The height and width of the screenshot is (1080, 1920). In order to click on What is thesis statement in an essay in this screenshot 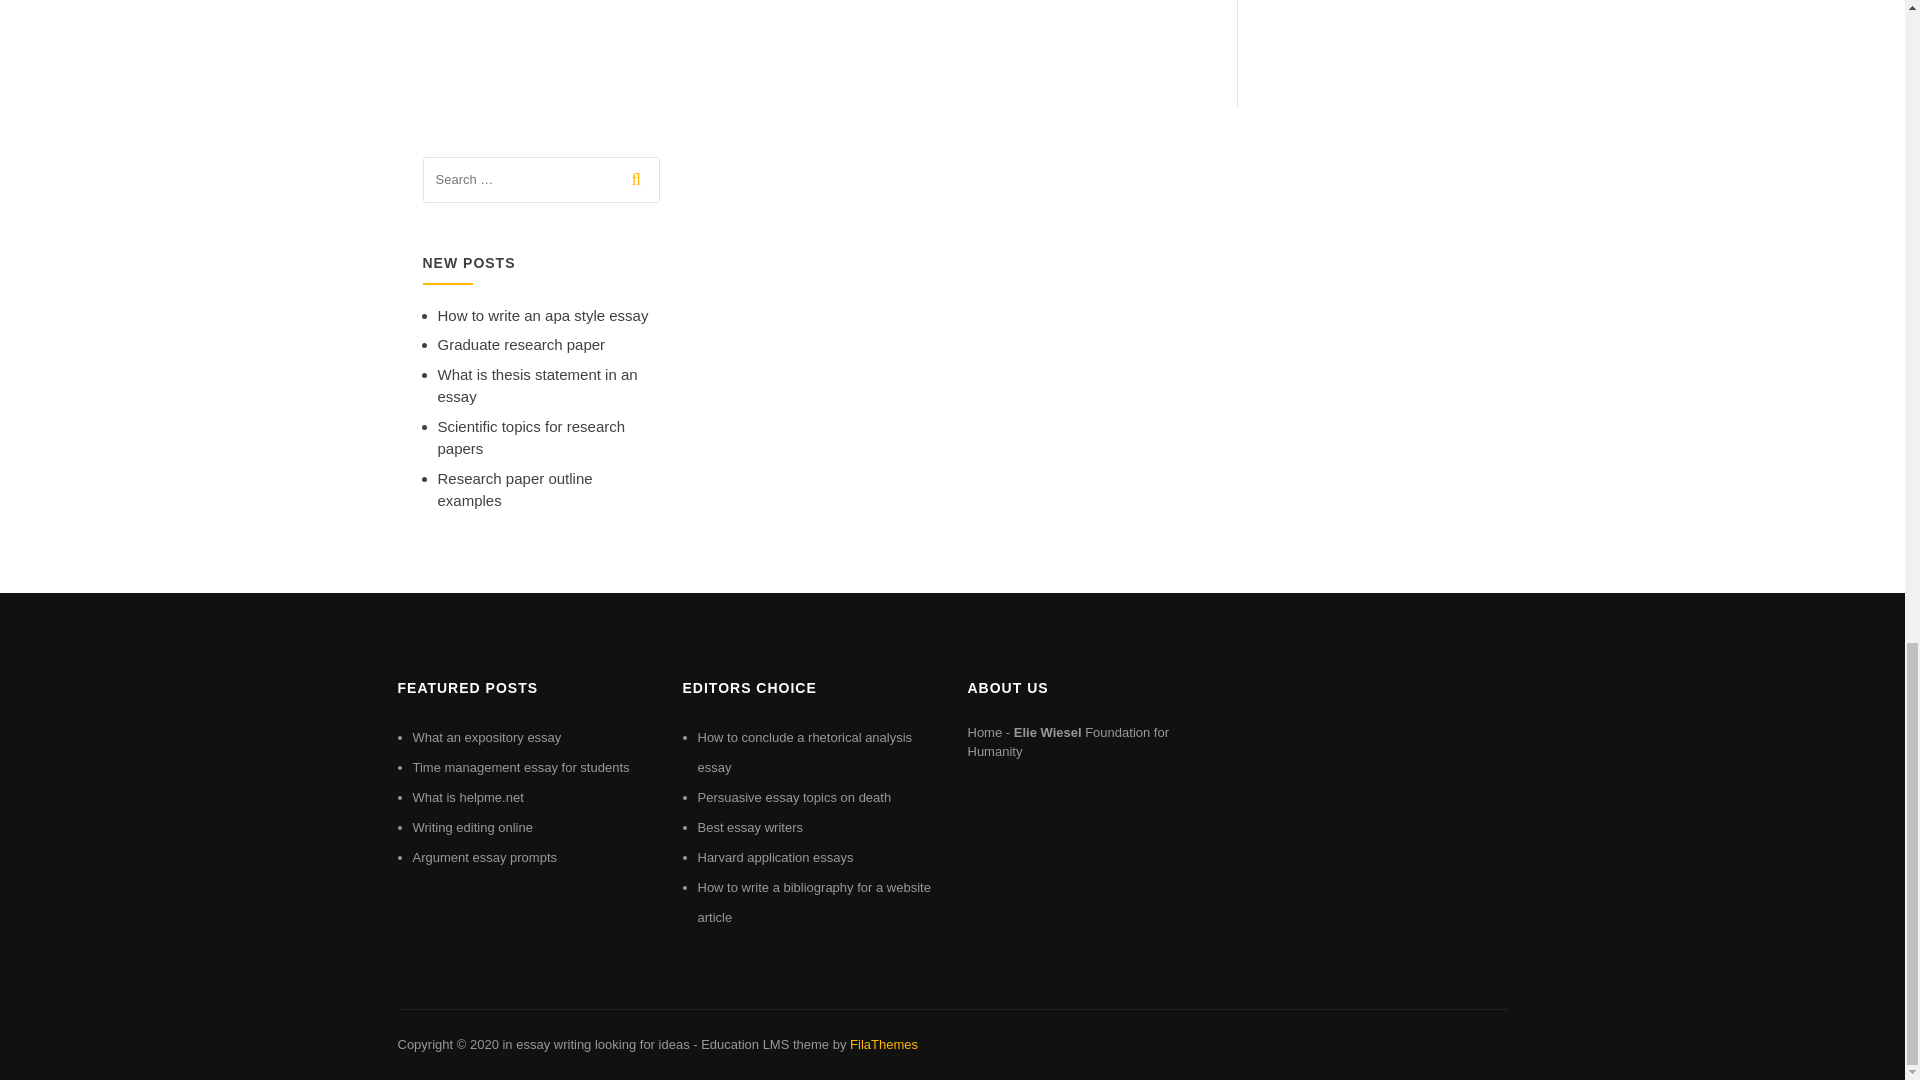, I will do `click(537, 386)`.